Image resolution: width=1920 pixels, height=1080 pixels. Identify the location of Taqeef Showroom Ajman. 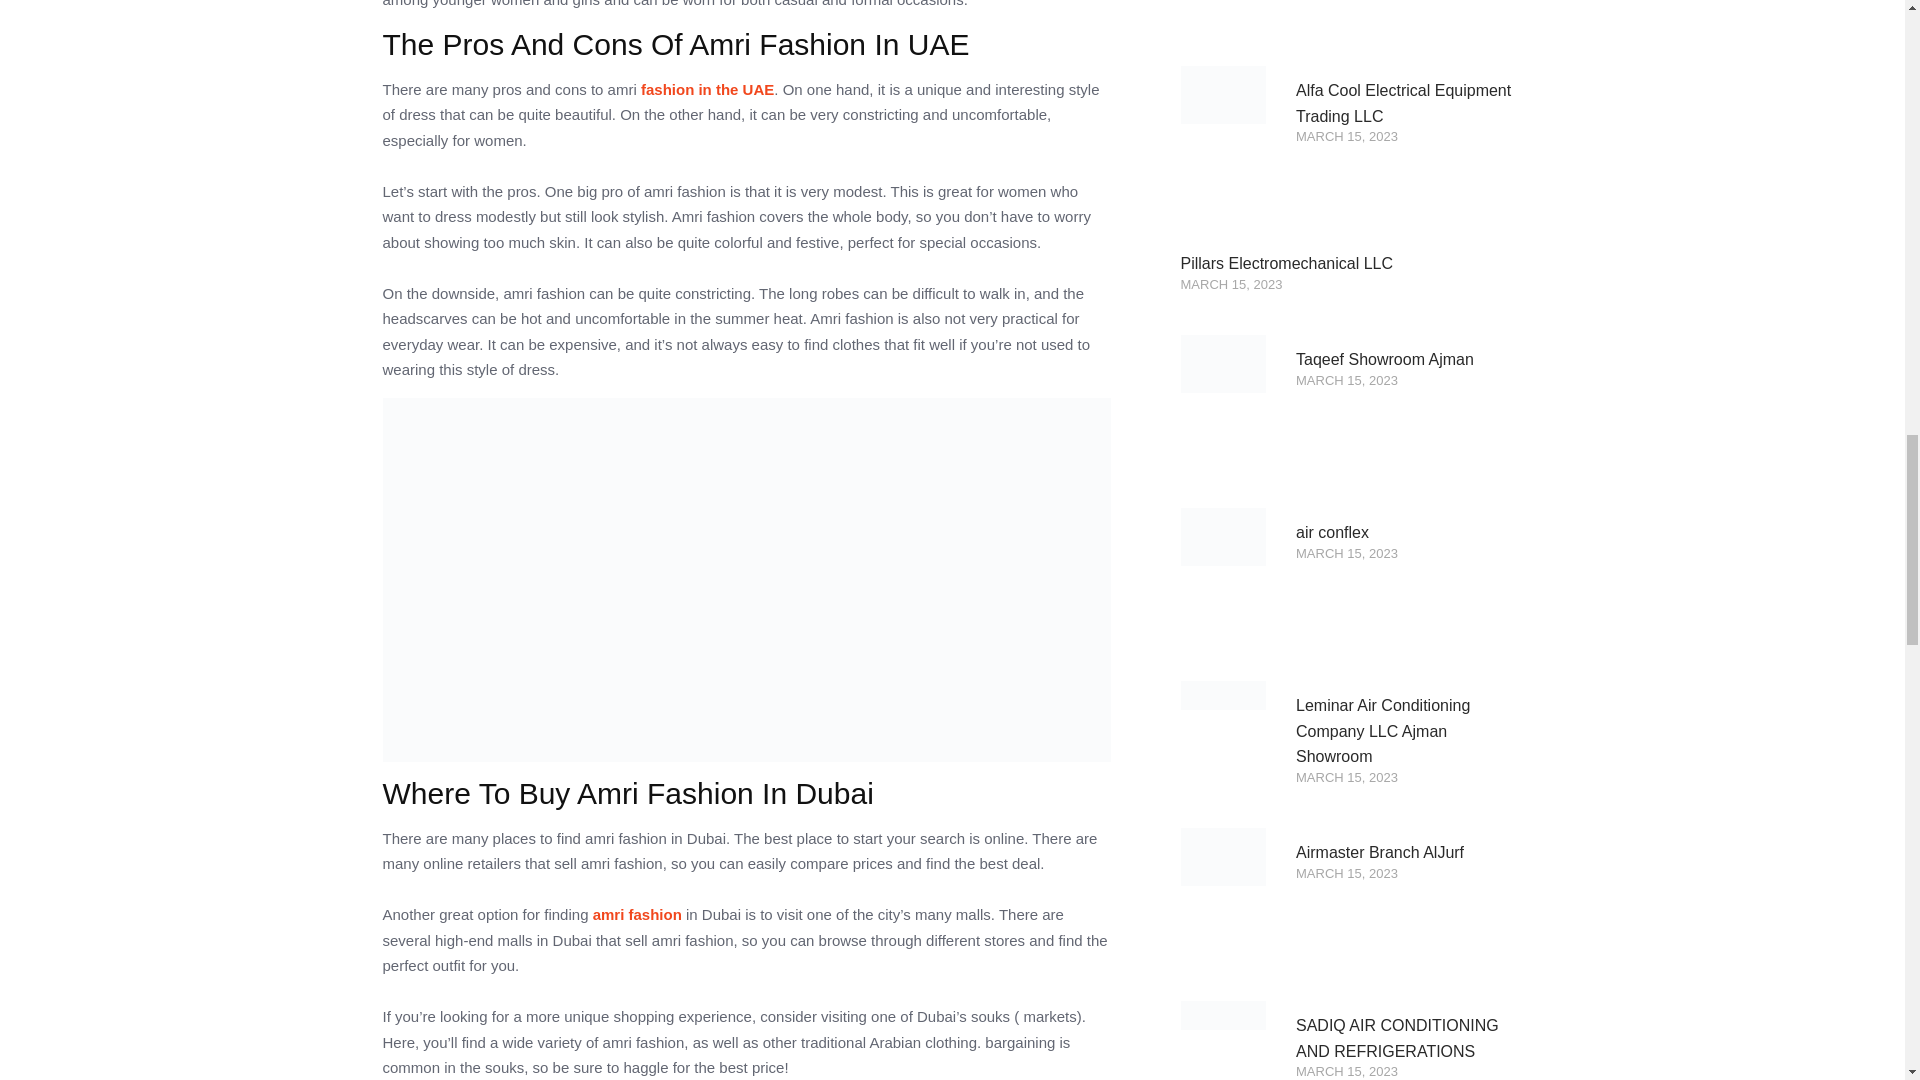
(1385, 360).